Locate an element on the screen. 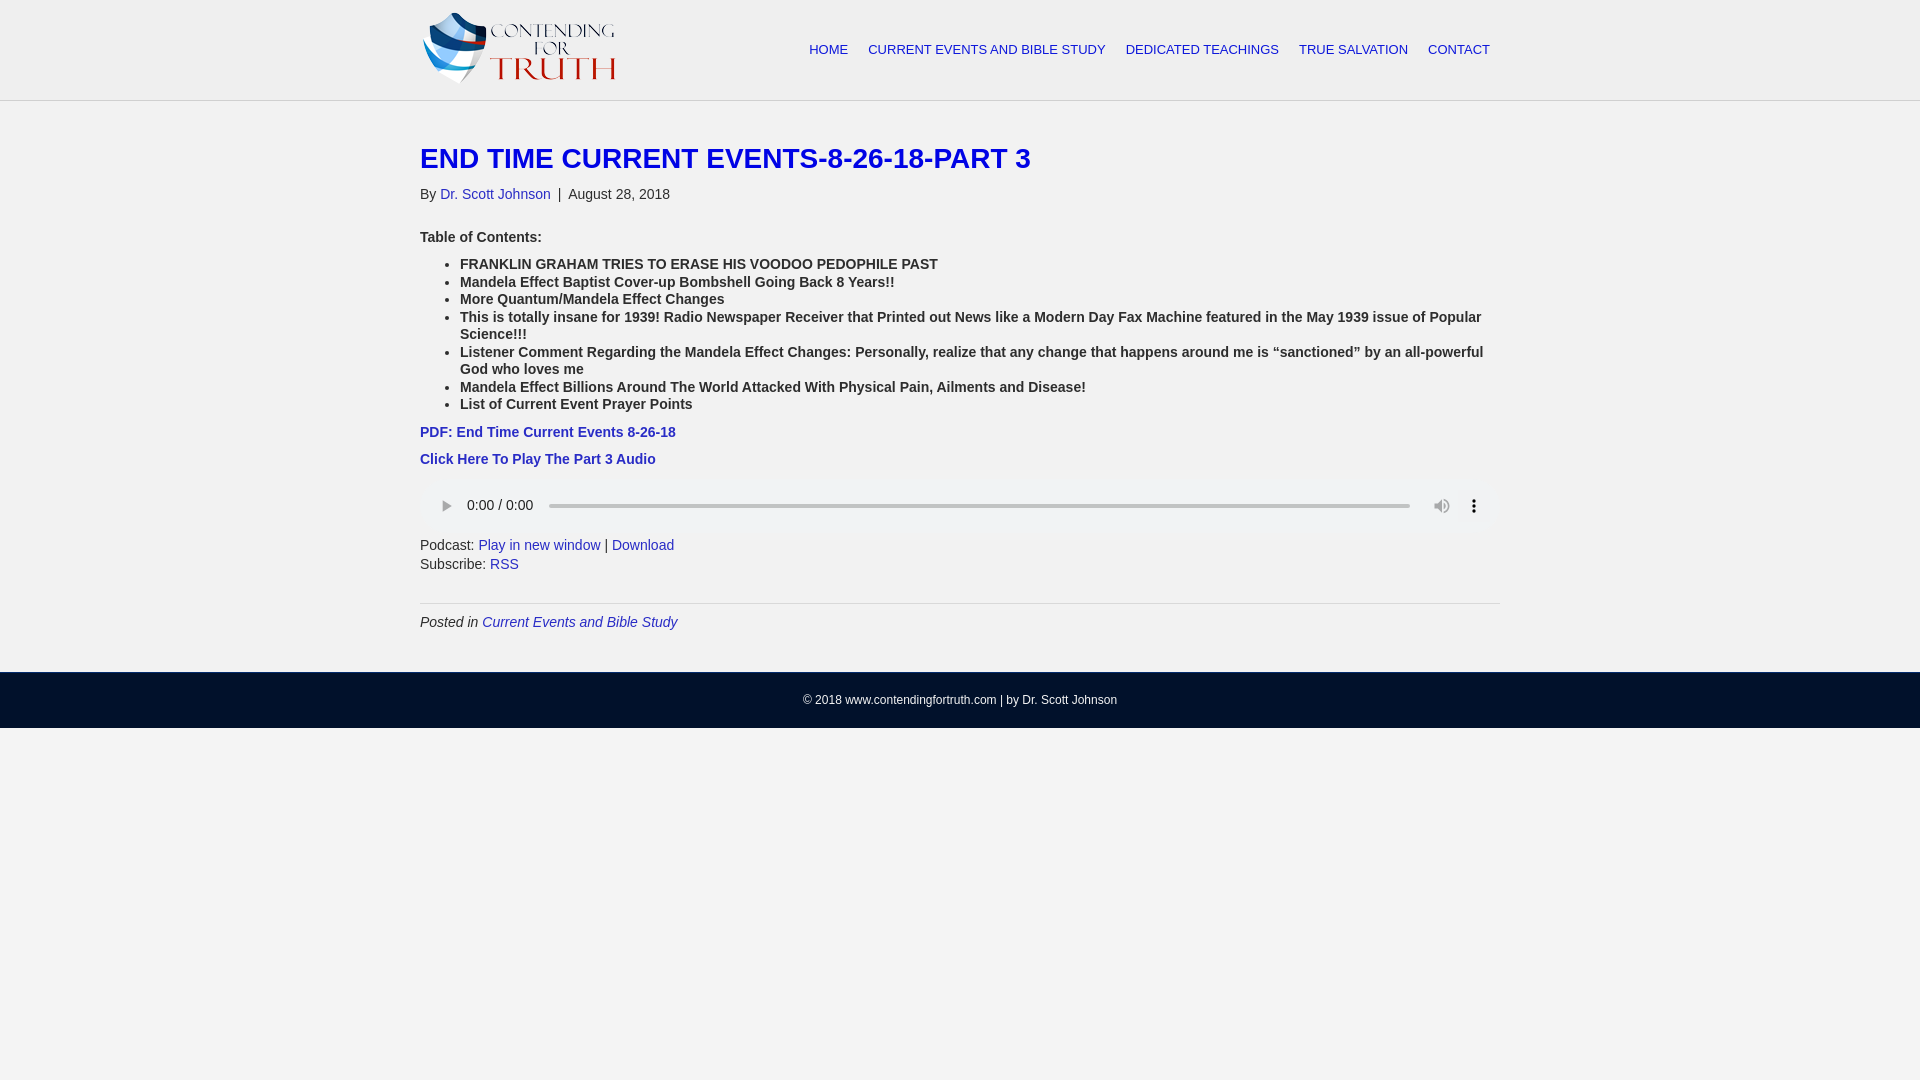 Image resolution: width=1920 pixels, height=1080 pixels. Subscribe via RSS is located at coordinates (504, 564).